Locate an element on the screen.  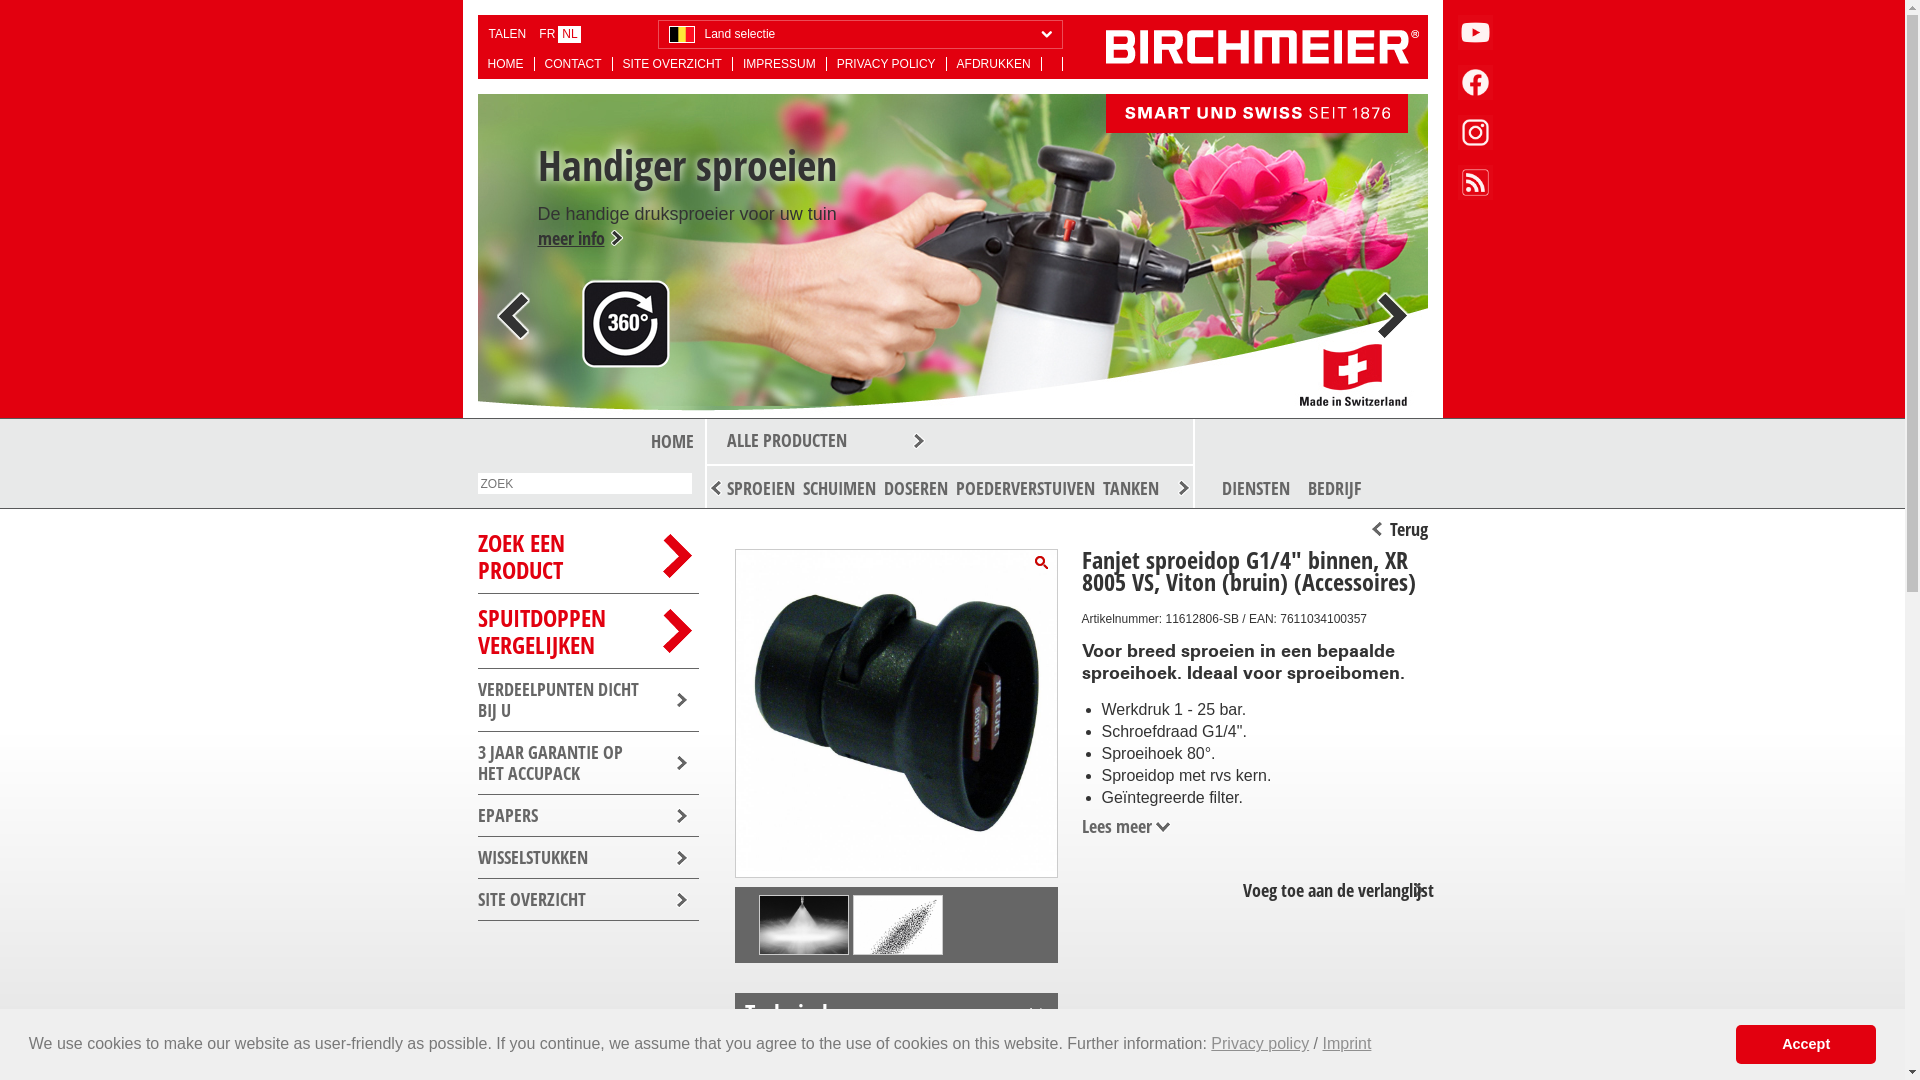
Technische gegevens is located at coordinates (896, 1013).